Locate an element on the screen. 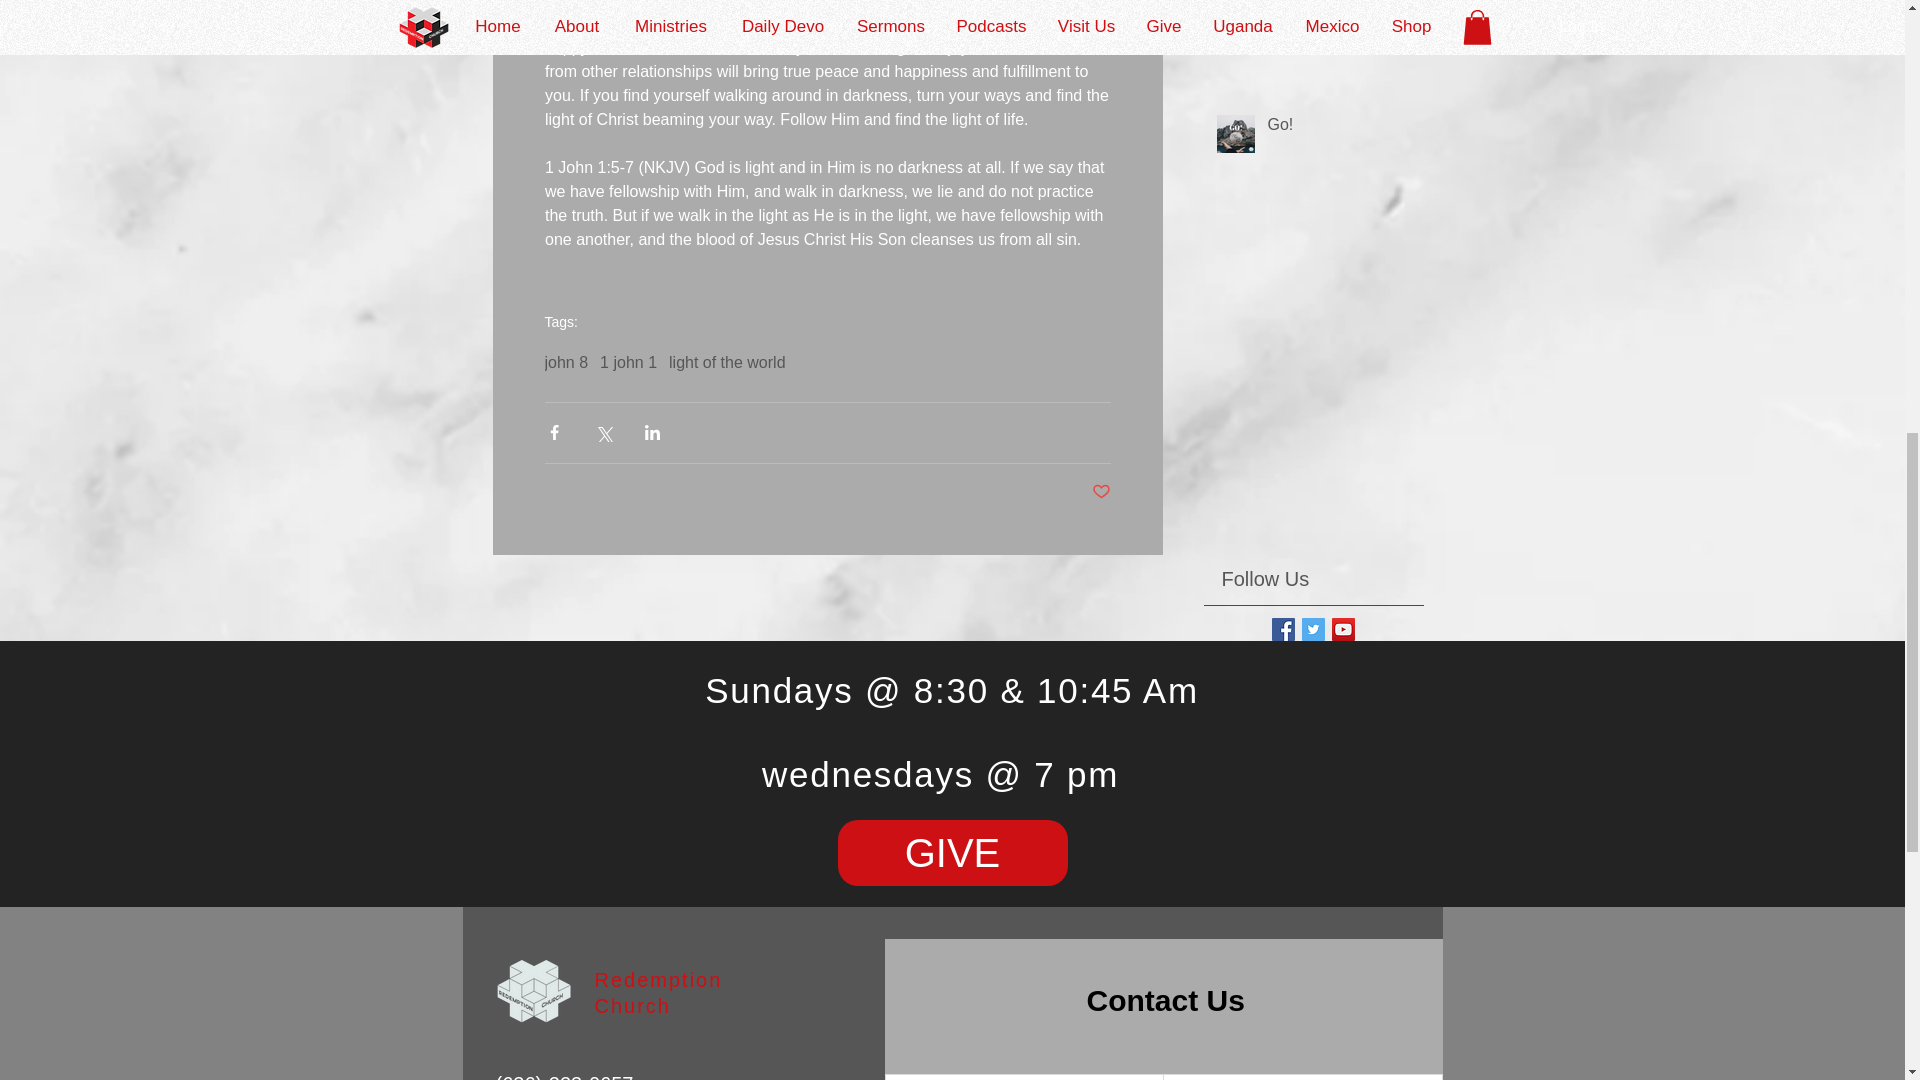 The height and width of the screenshot is (1080, 1920). 1 john 1 is located at coordinates (628, 362).